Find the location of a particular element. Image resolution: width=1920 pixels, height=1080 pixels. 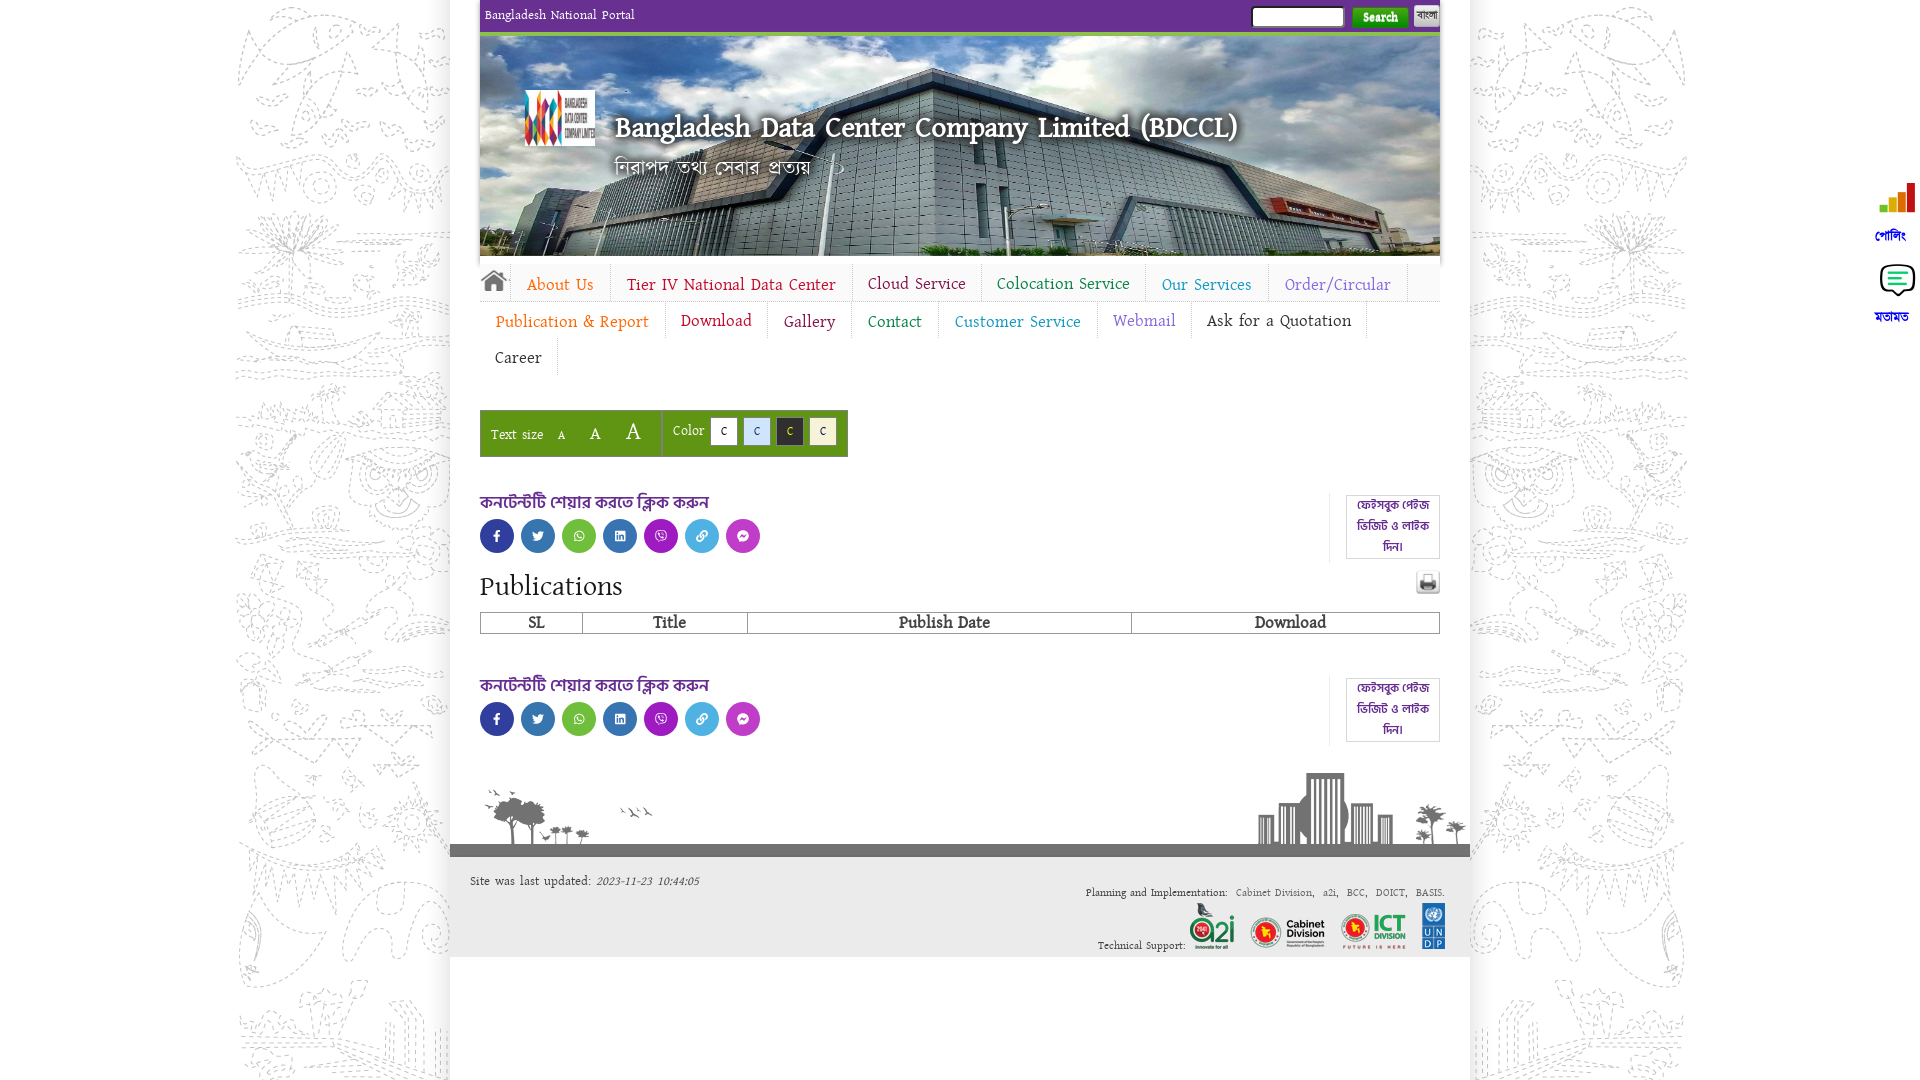

Cabinet Division is located at coordinates (1274, 892).